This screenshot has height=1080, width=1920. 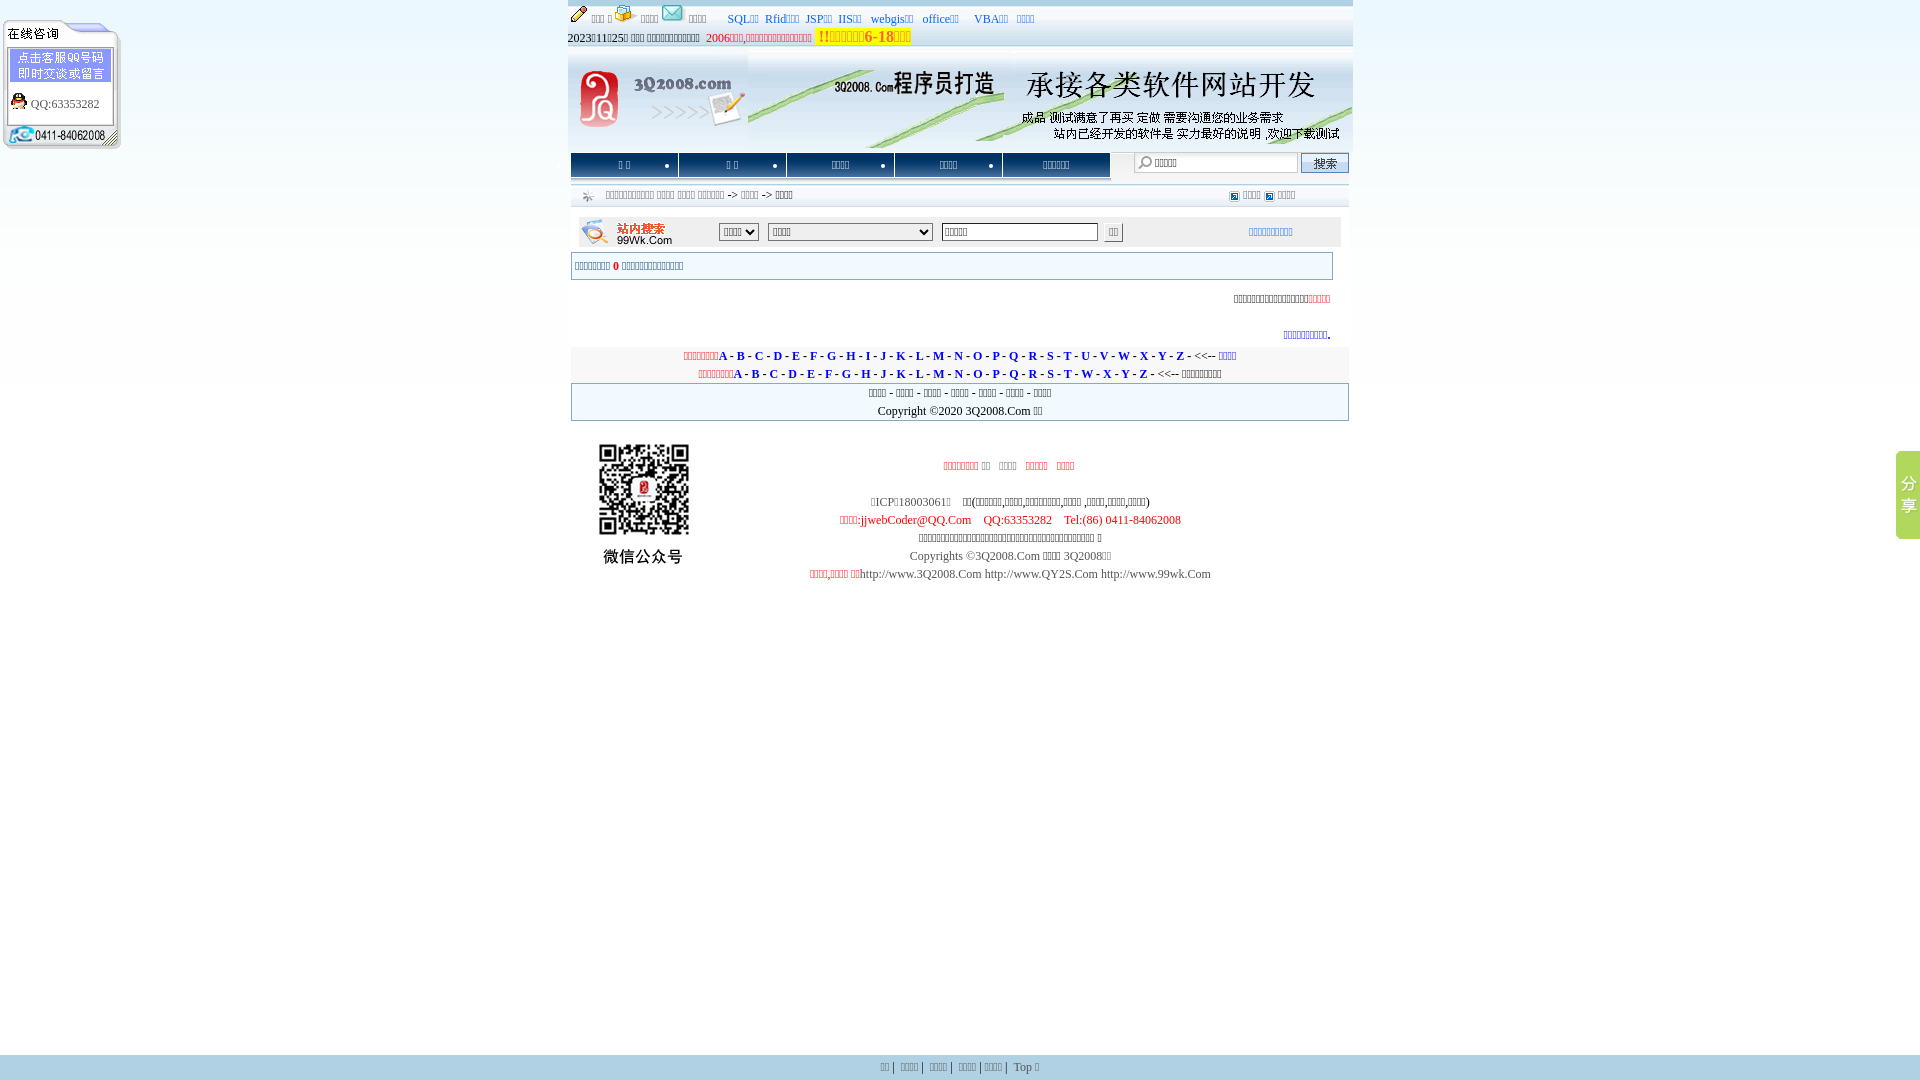 I want to click on F, so click(x=814, y=356).